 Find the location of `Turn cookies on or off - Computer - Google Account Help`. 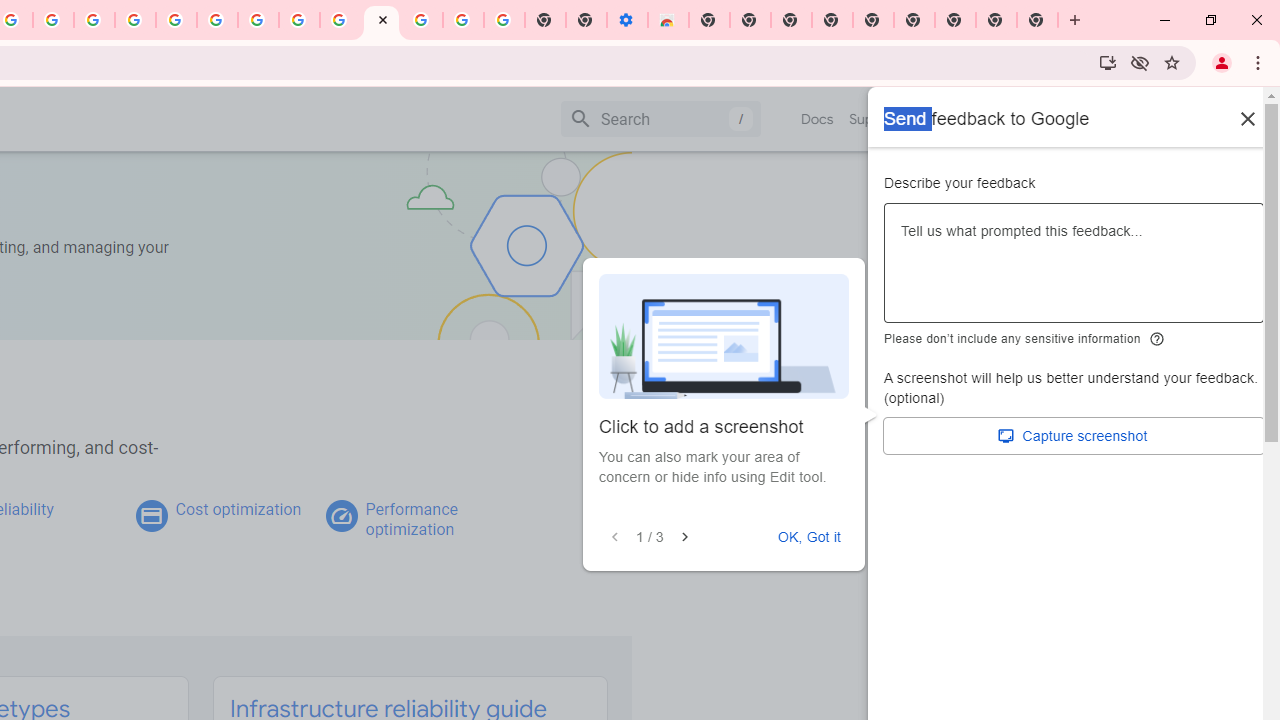

Turn cookies on or off - Computer - Google Account Help is located at coordinates (504, 20).